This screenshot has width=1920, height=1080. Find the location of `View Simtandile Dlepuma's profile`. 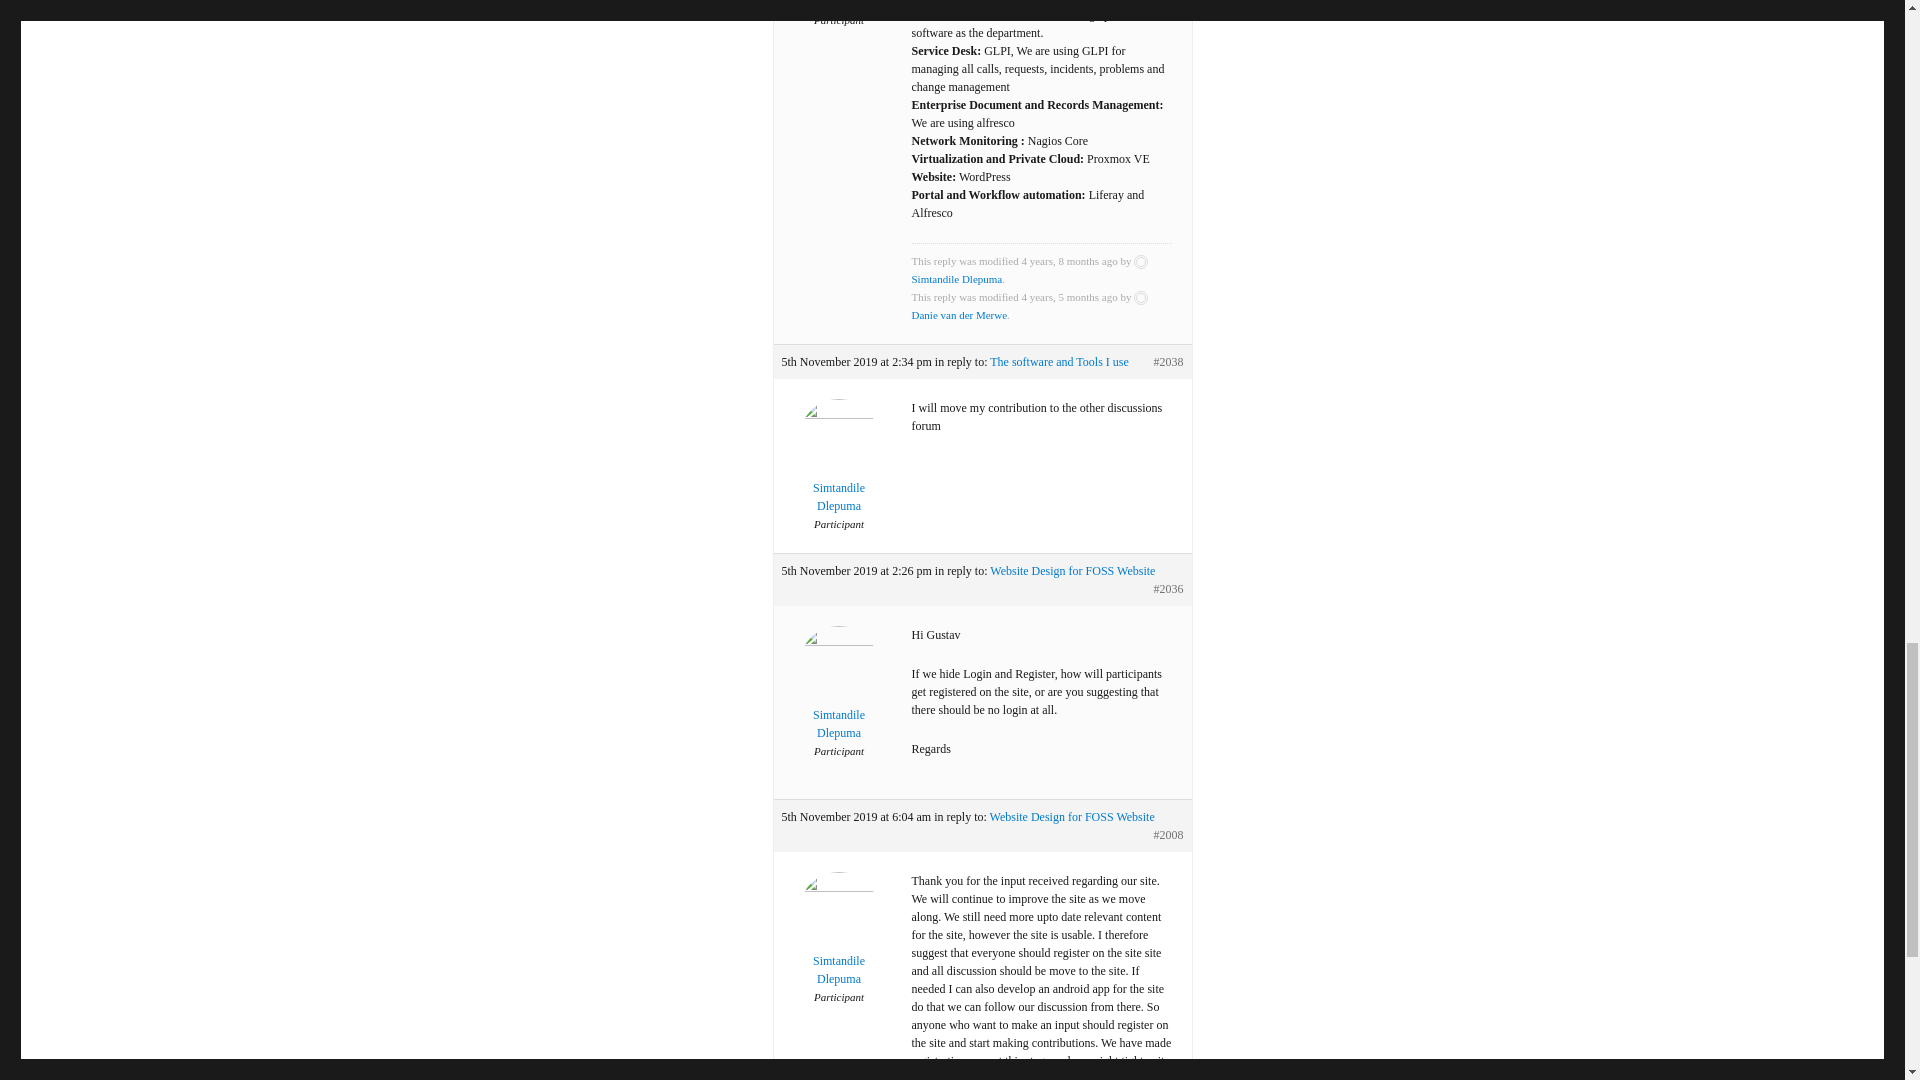

View Simtandile Dlepuma's profile is located at coordinates (838, 942).